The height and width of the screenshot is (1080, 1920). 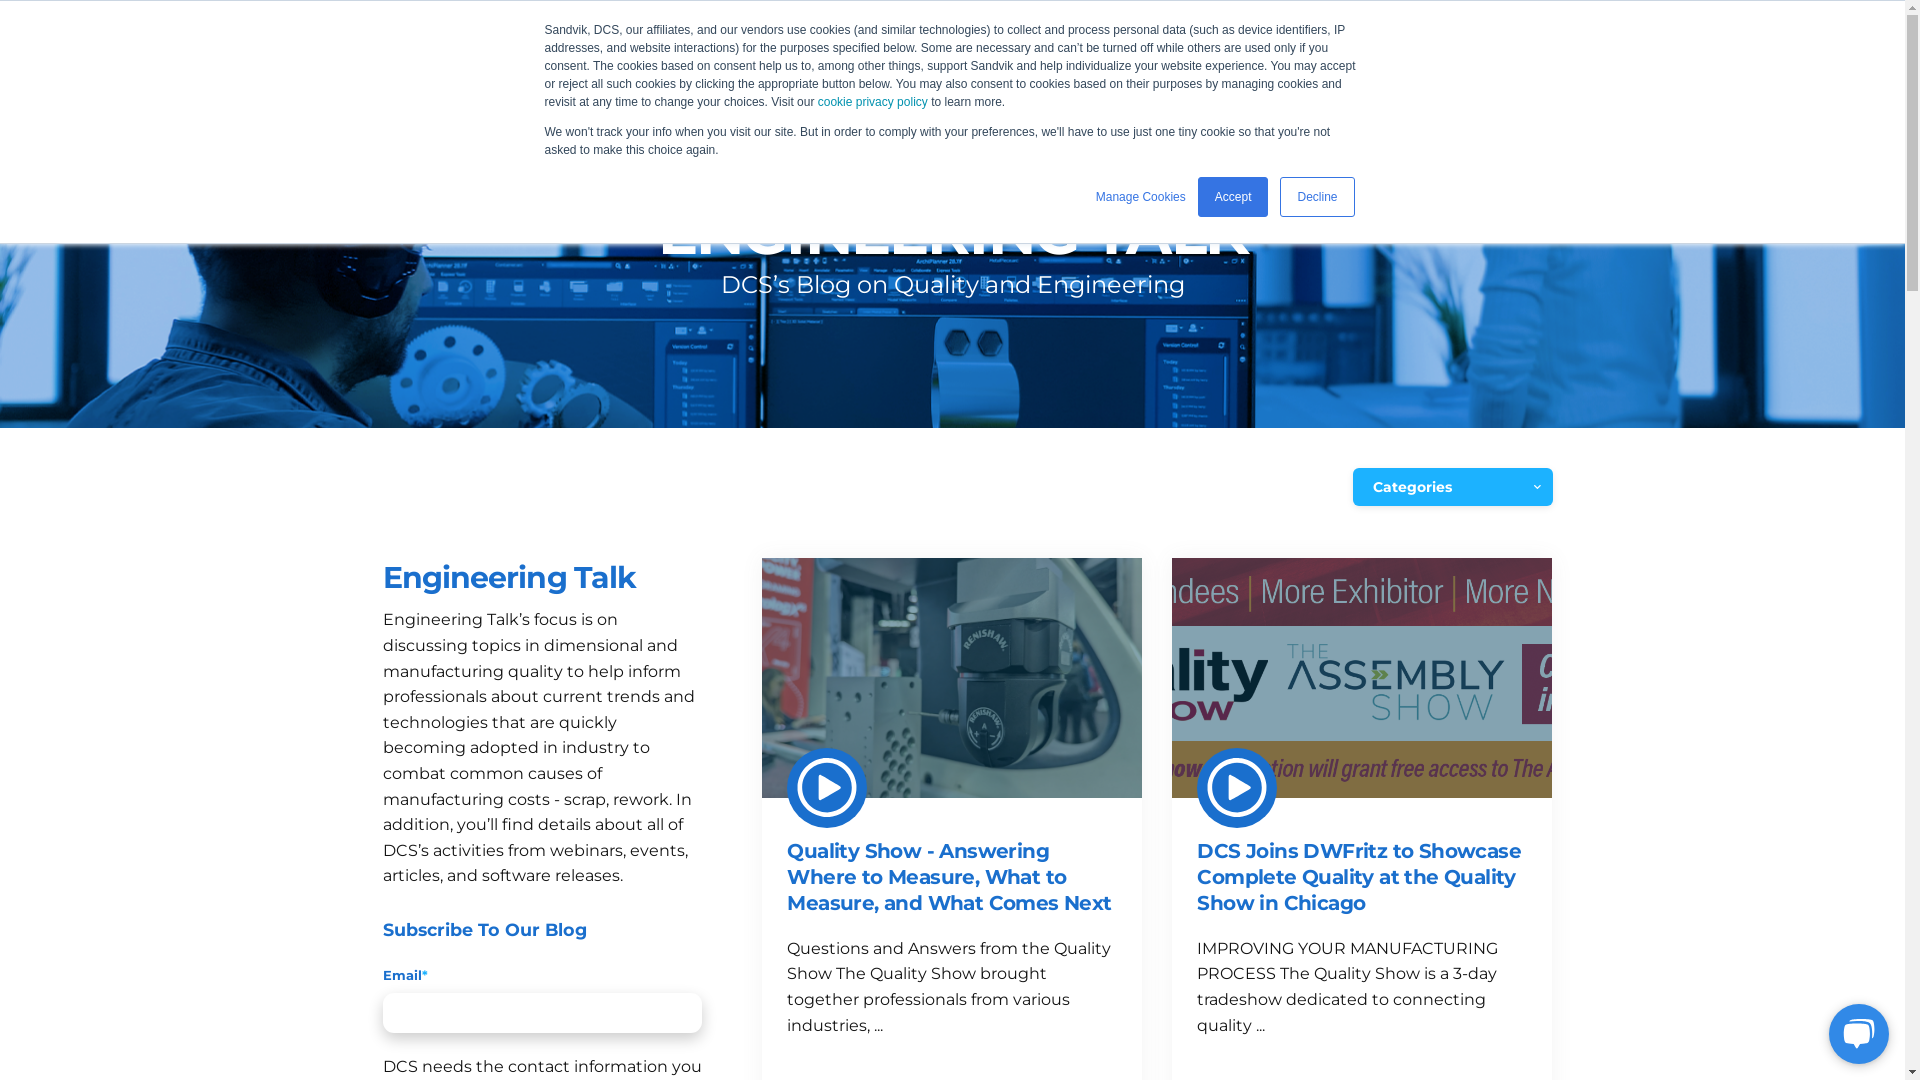 What do you see at coordinates (1141, 197) in the screenshot?
I see `Manage Cookies` at bounding box center [1141, 197].